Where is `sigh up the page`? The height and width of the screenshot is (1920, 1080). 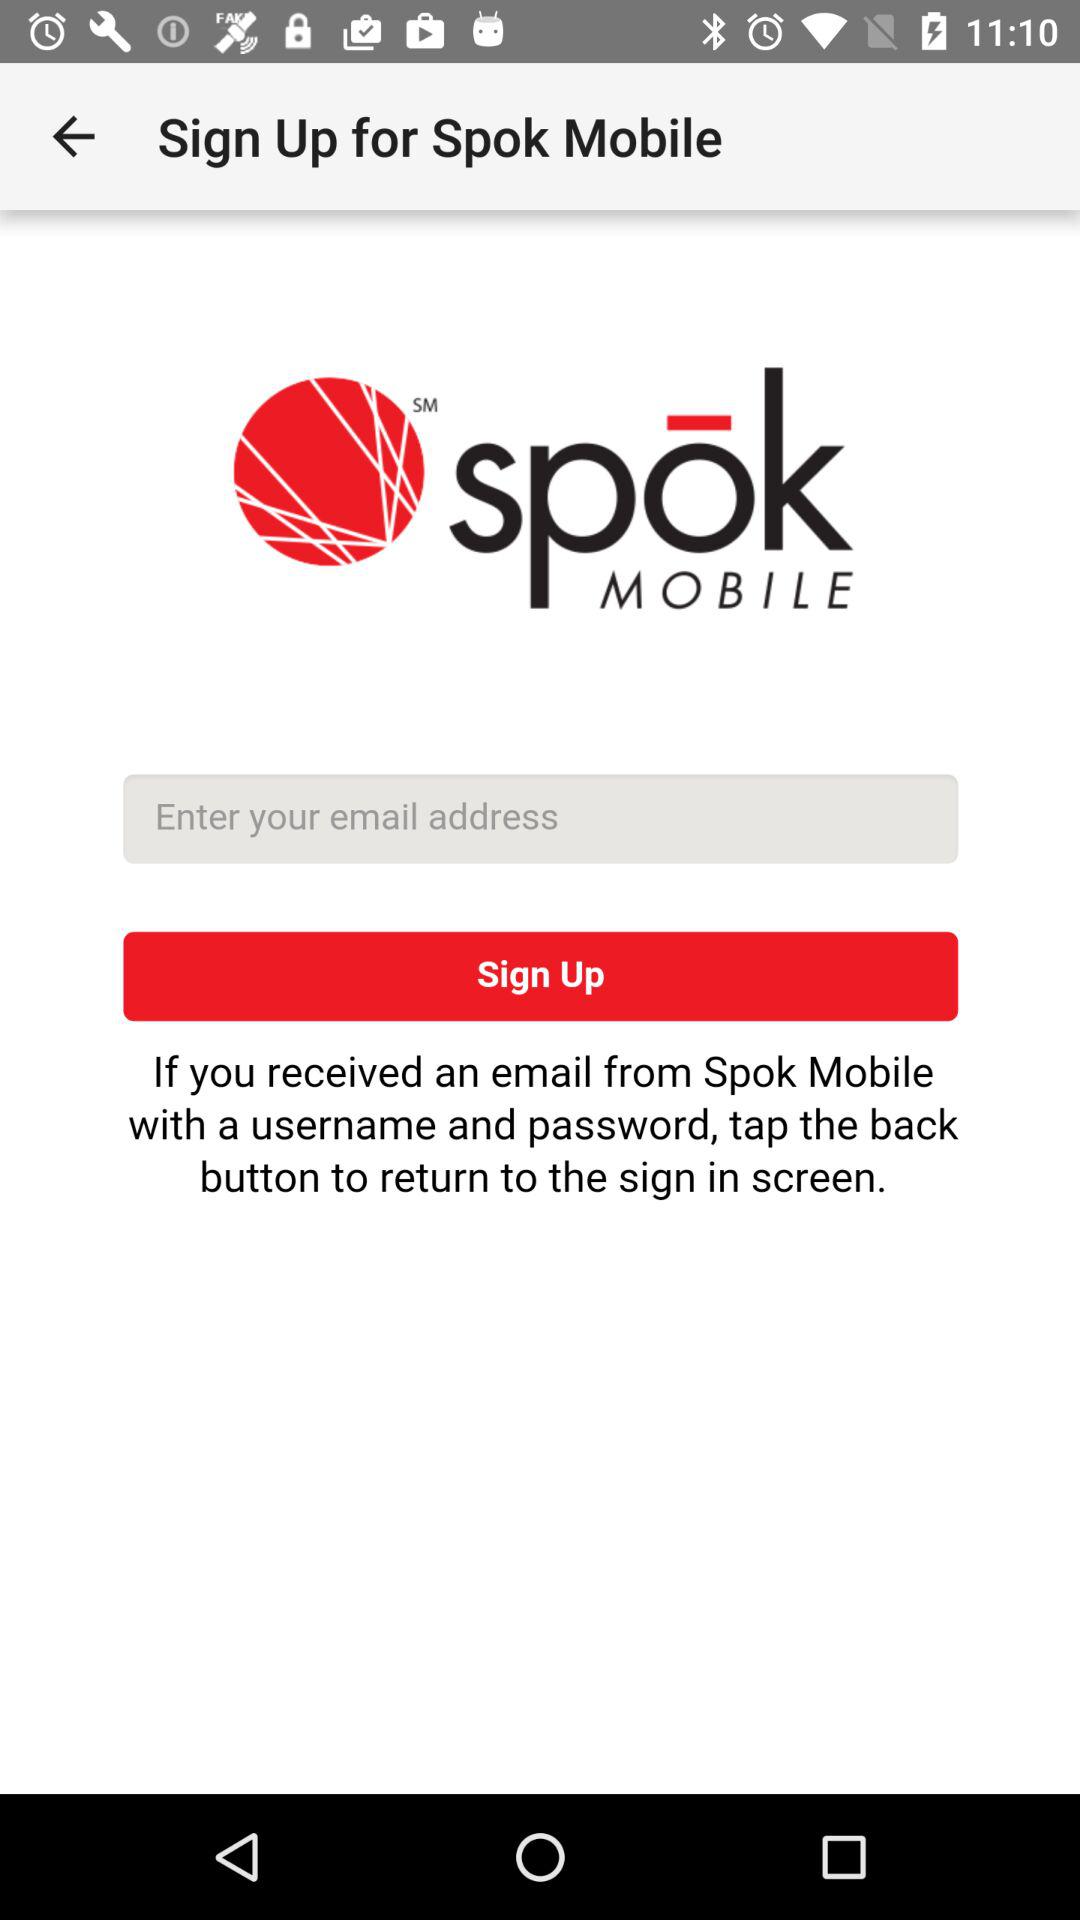
sigh up the page is located at coordinates (540, 1002).